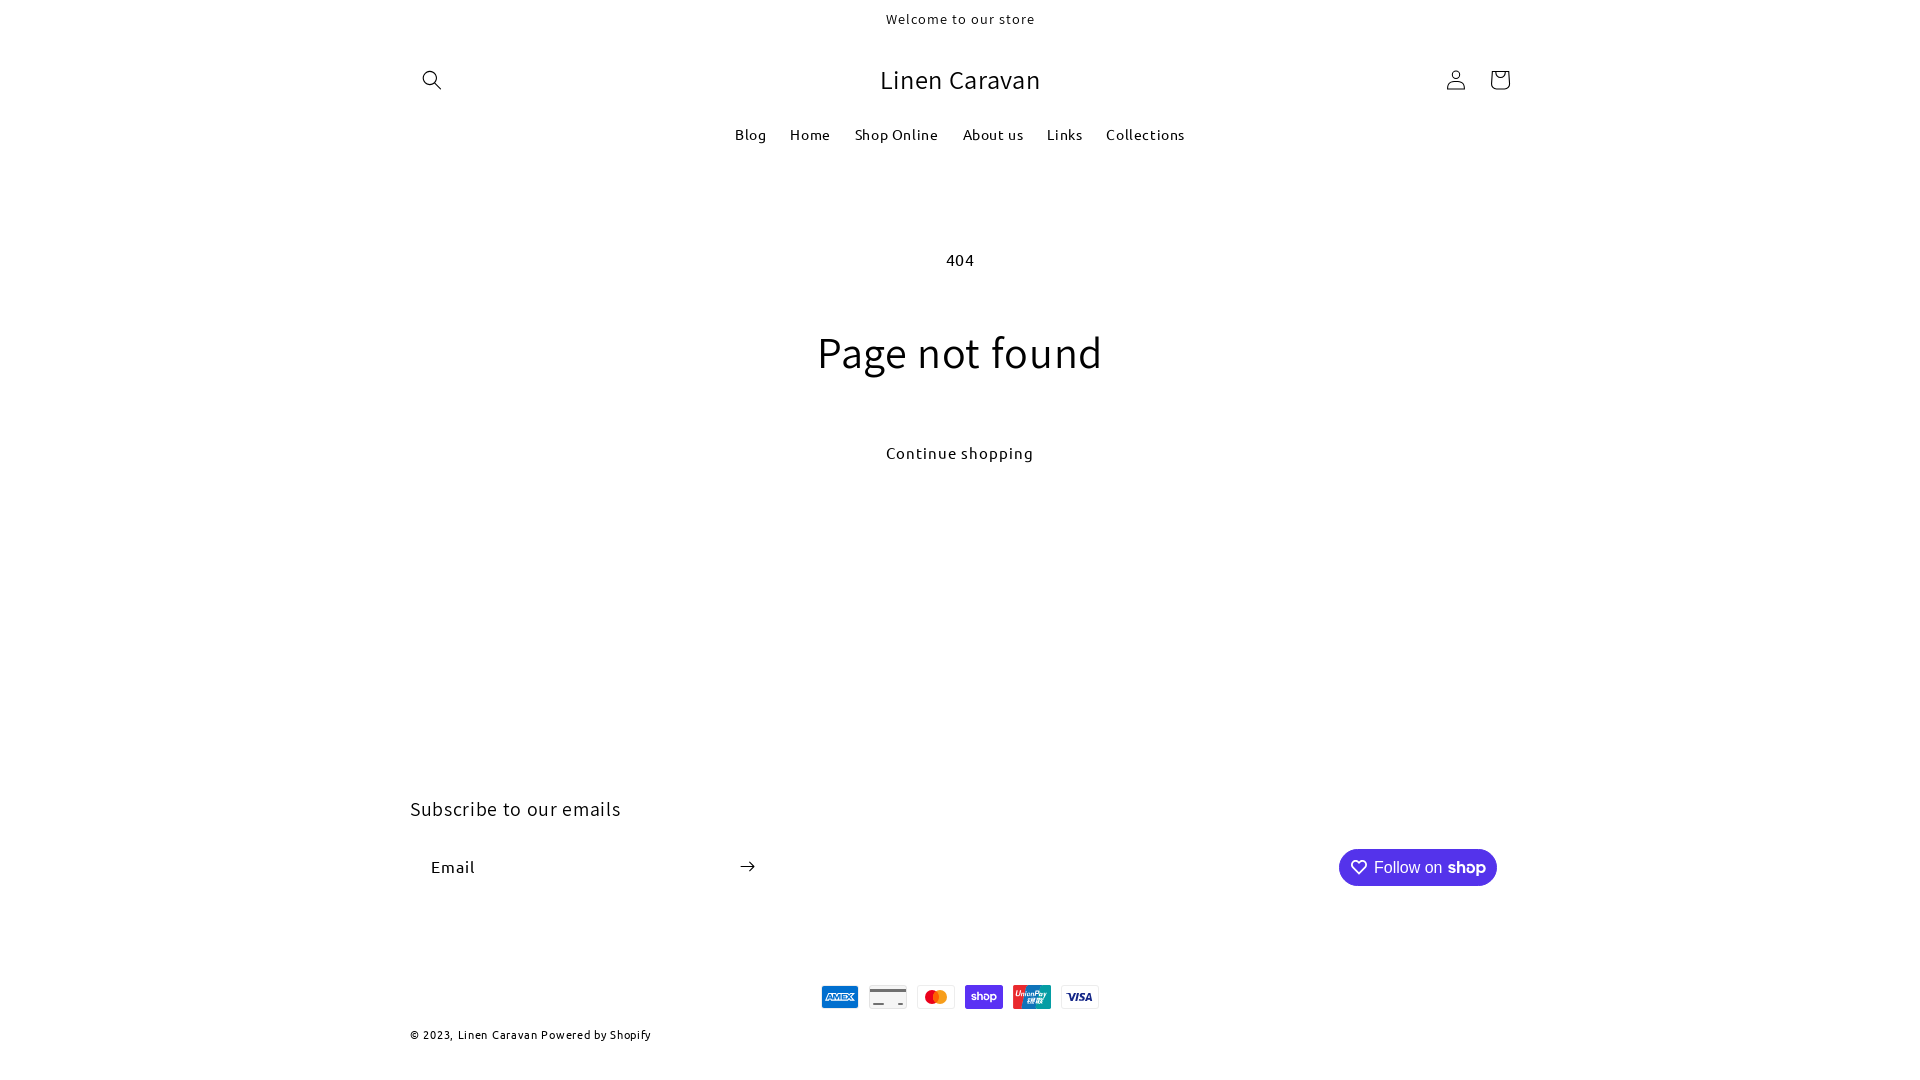 Image resolution: width=1920 pixels, height=1080 pixels. I want to click on Log in, so click(1456, 80).